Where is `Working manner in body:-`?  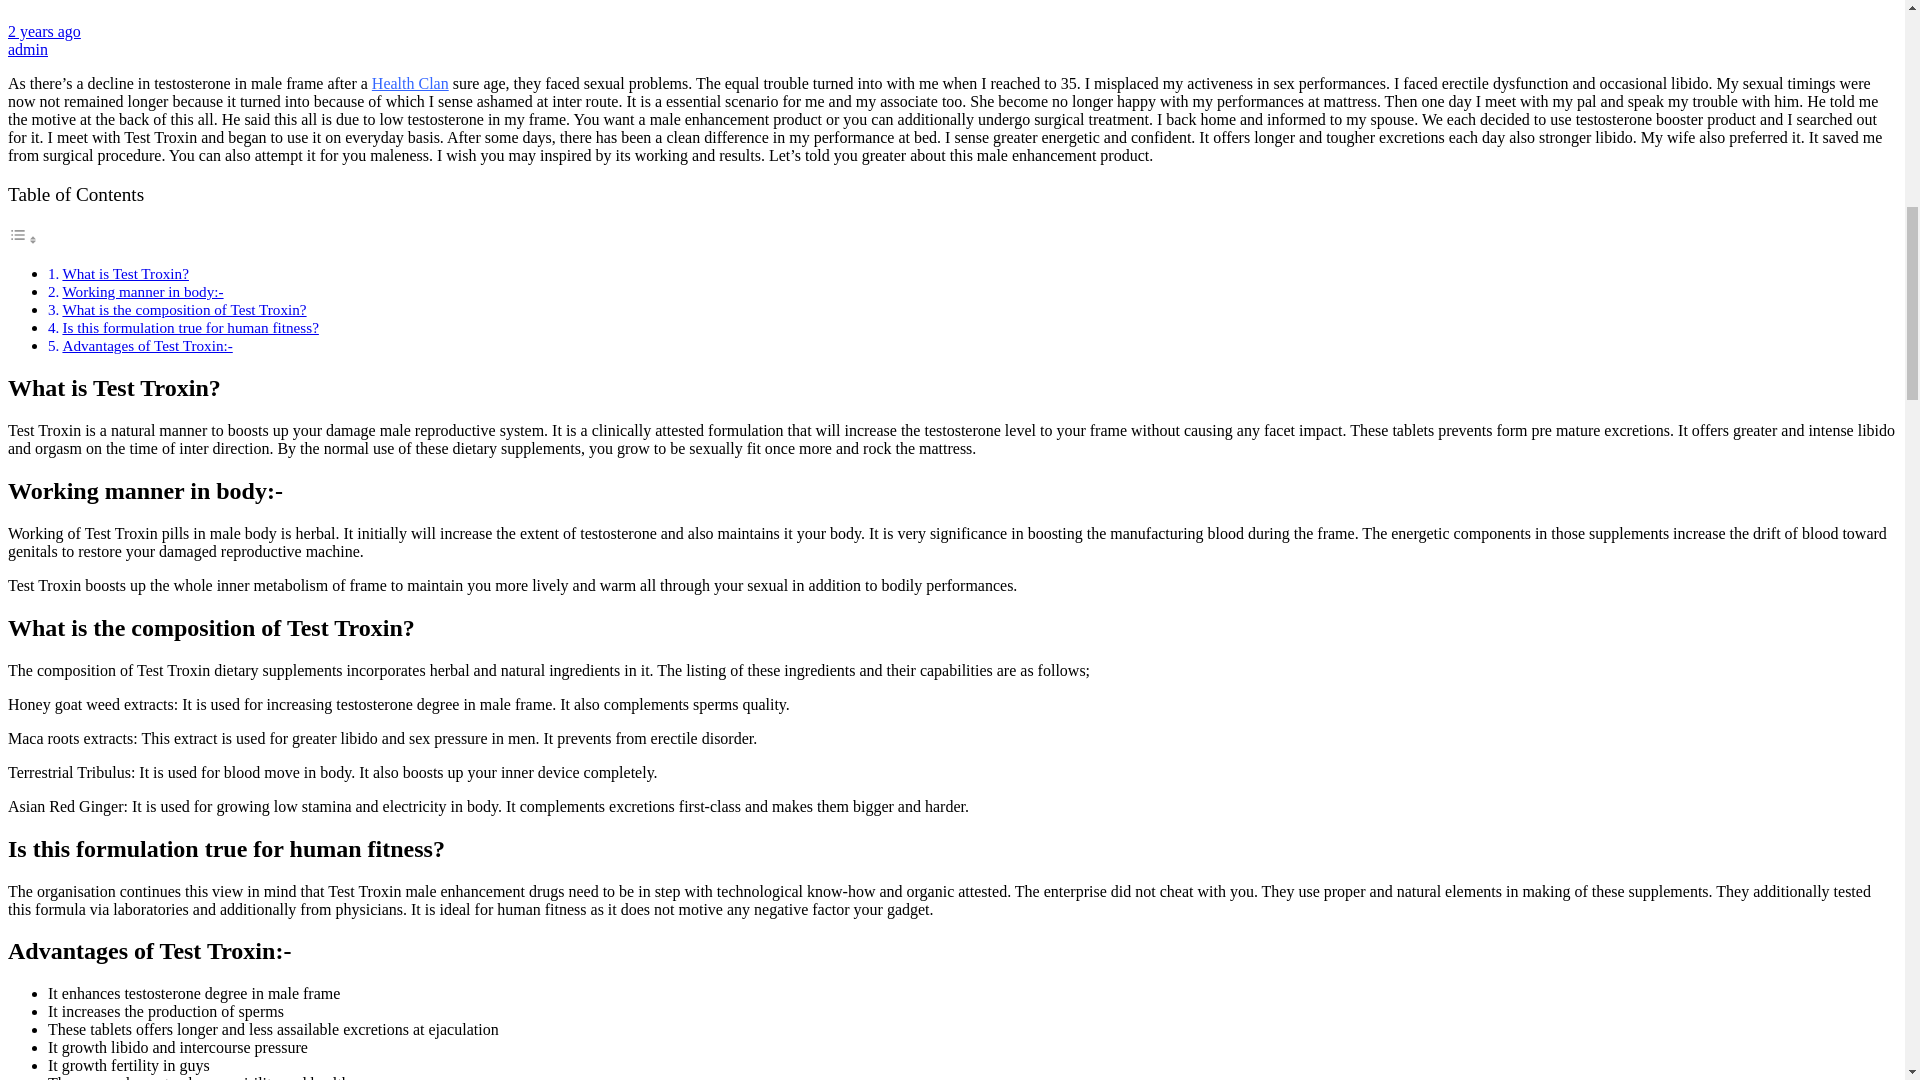 Working manner in body:- is located at coordinates (142, 291).